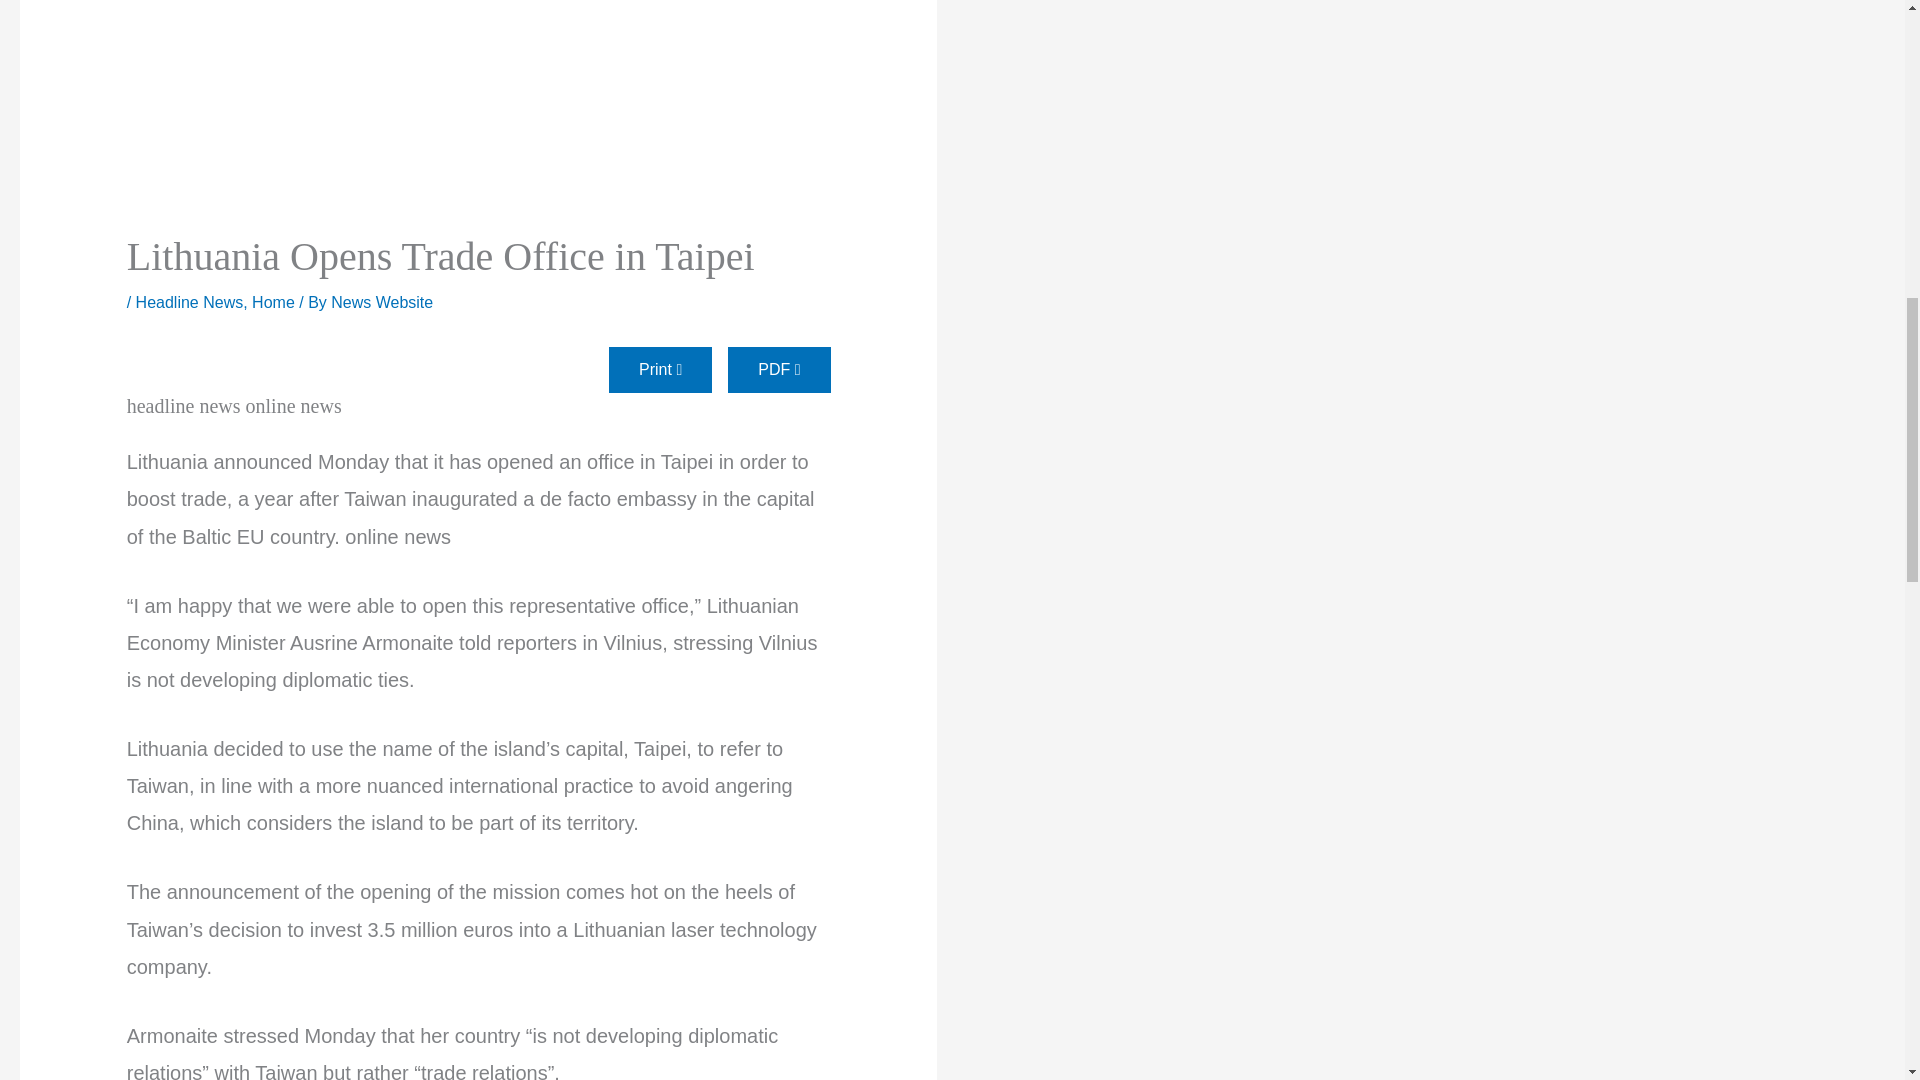 This screenshot has width=1920, height=1080. I want to click on Home, so click(273, 302).